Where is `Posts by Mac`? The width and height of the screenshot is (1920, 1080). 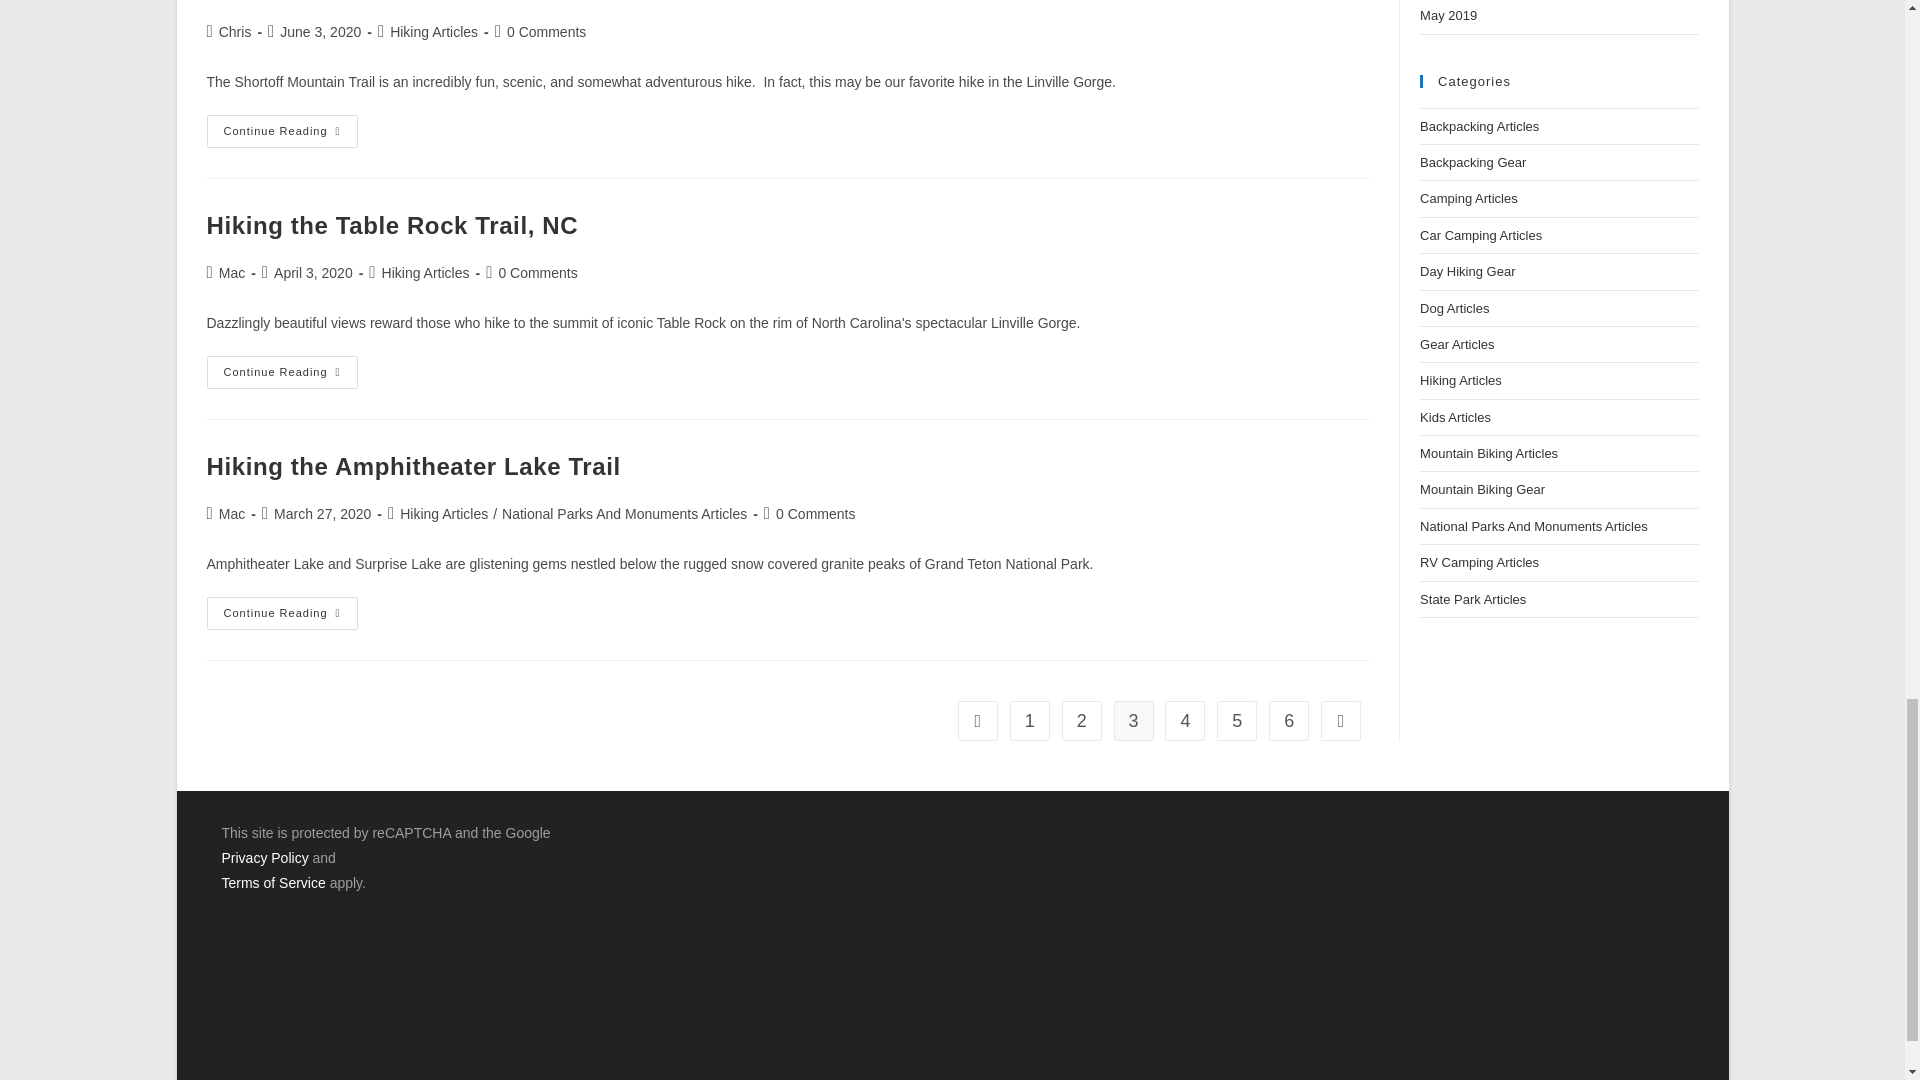
Posts by Mac is located at coordinates (232, 514).